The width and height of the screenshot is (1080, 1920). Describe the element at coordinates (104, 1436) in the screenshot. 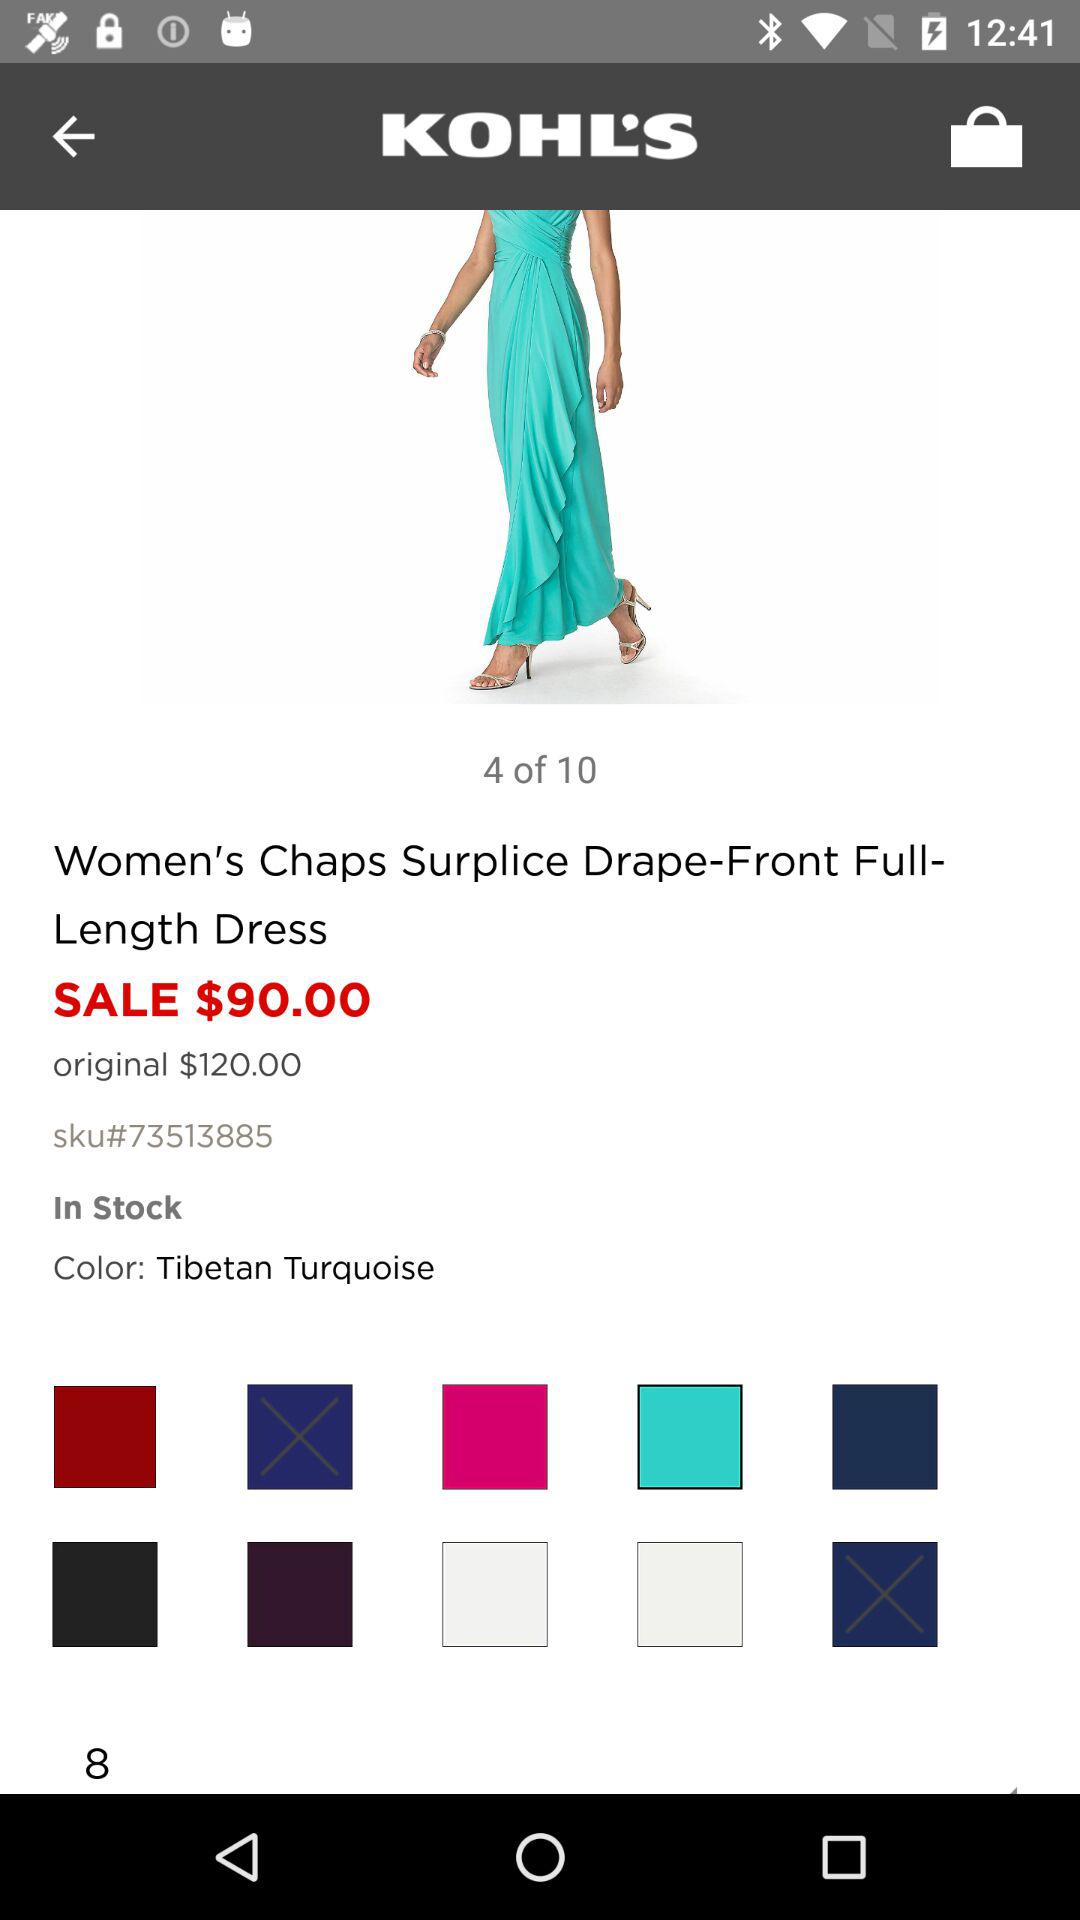

I see `change color to red` at that location.